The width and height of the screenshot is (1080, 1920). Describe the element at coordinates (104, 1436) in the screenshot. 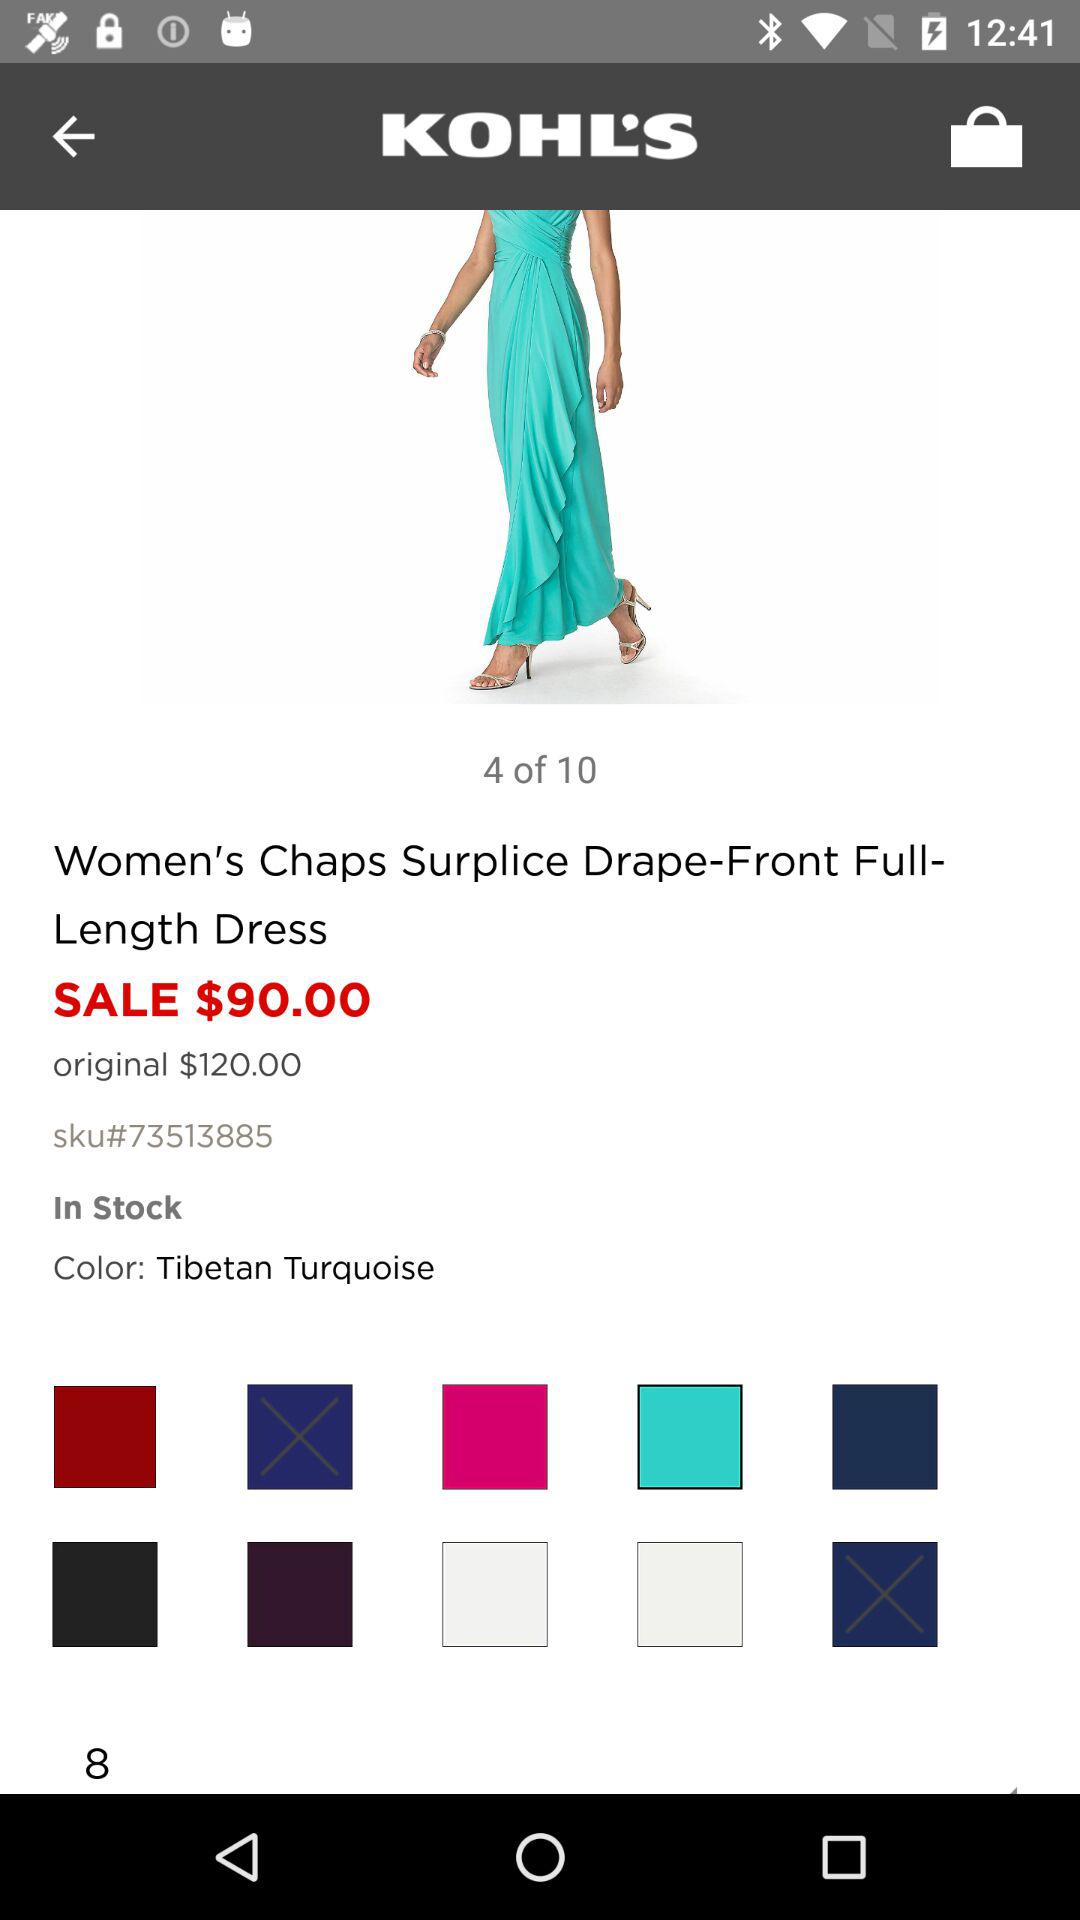

I see `change color to red` at that location.